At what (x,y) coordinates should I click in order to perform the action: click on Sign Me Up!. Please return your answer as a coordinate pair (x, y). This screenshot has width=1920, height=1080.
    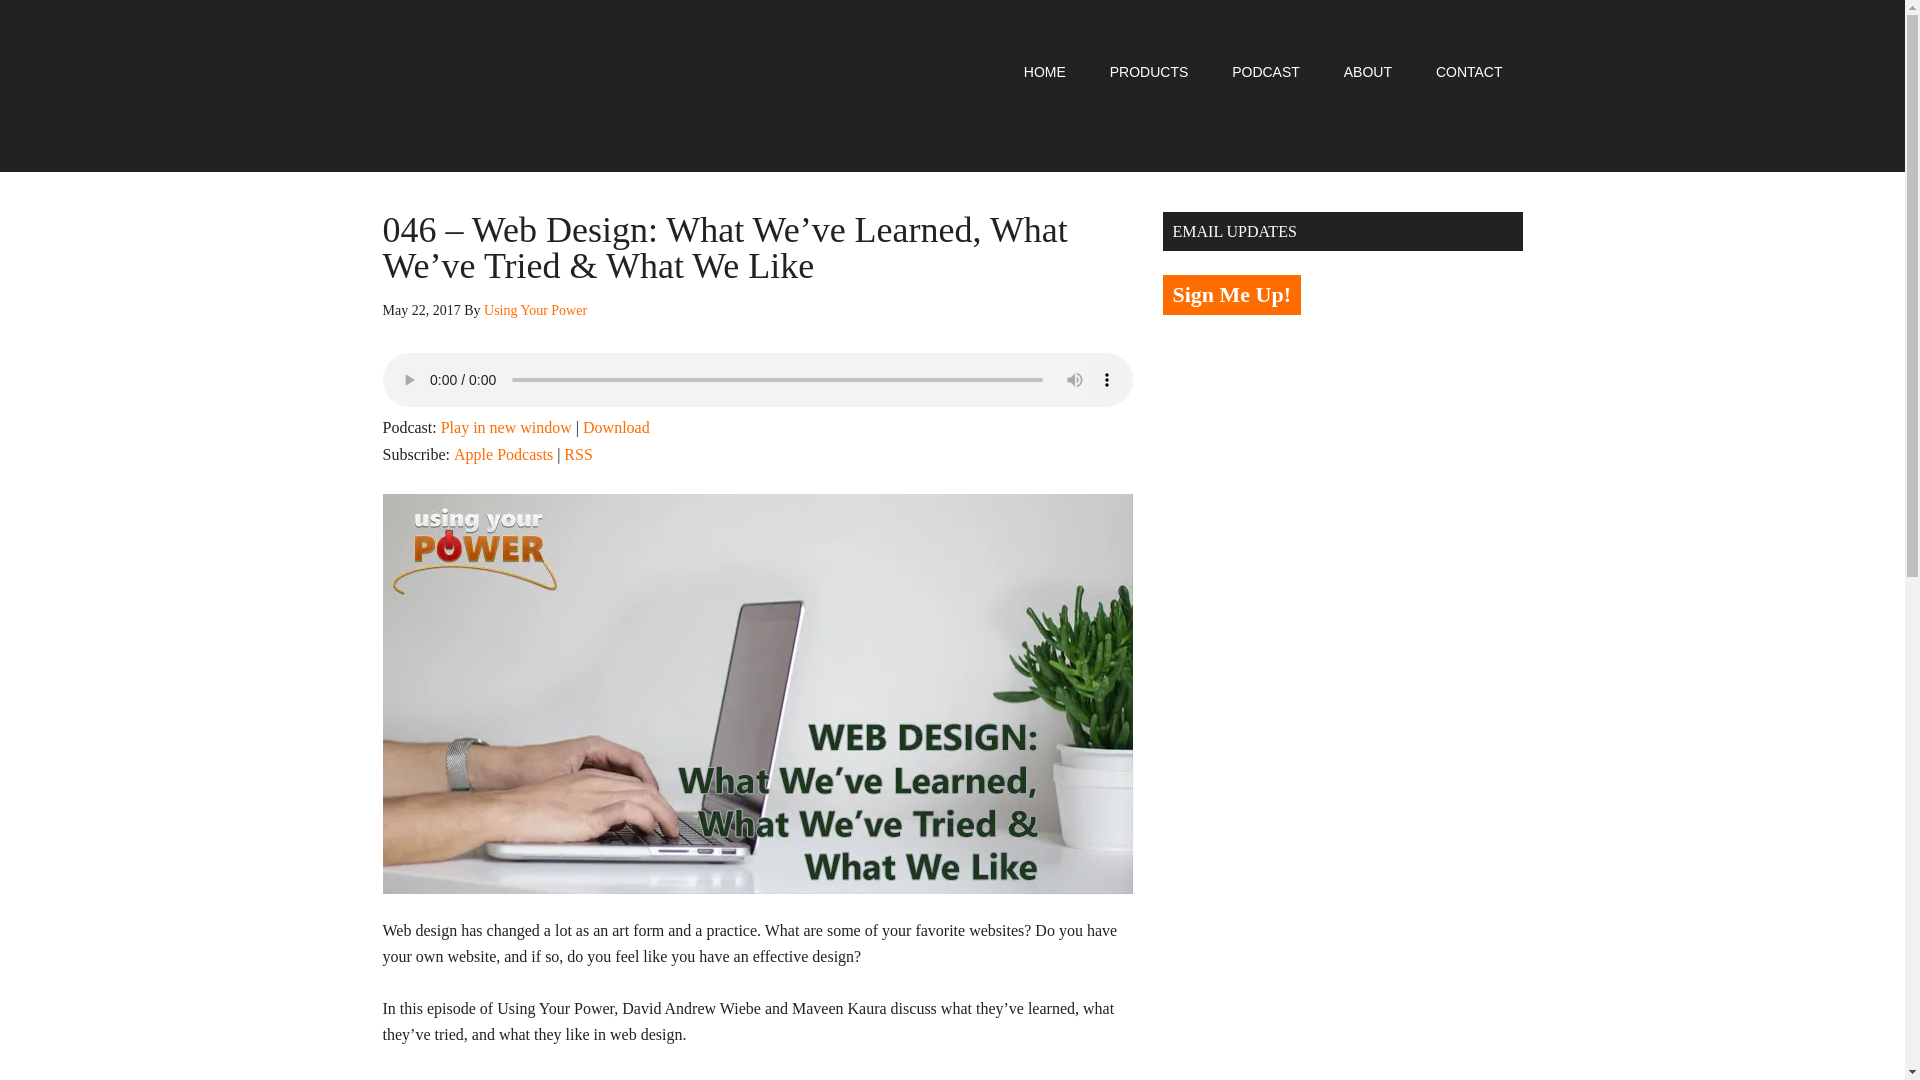
    Looking at the image, I should click on (1231, 295).